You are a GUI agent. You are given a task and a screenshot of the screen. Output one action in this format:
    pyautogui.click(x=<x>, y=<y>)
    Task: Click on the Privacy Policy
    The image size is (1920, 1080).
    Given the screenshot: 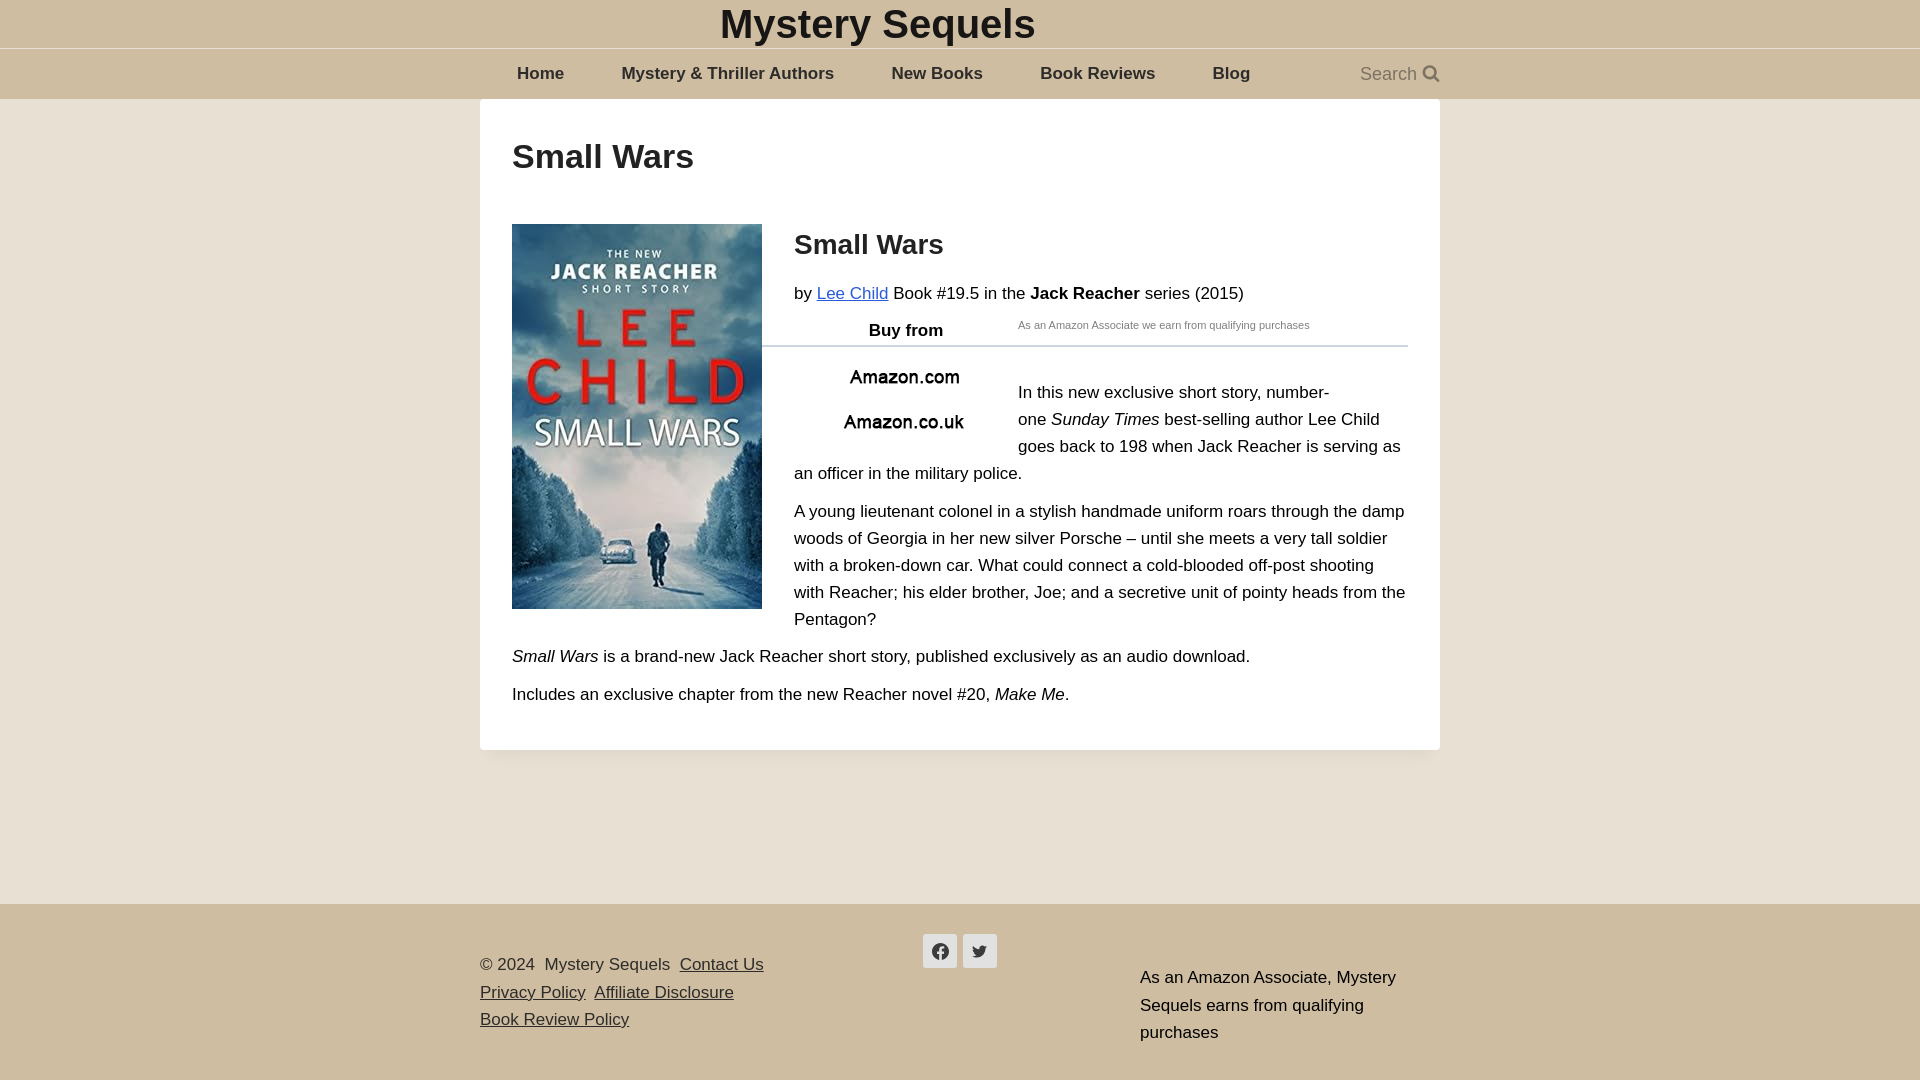 What is the action you would take?
    pyautogui.click(x=532, y=992)
    